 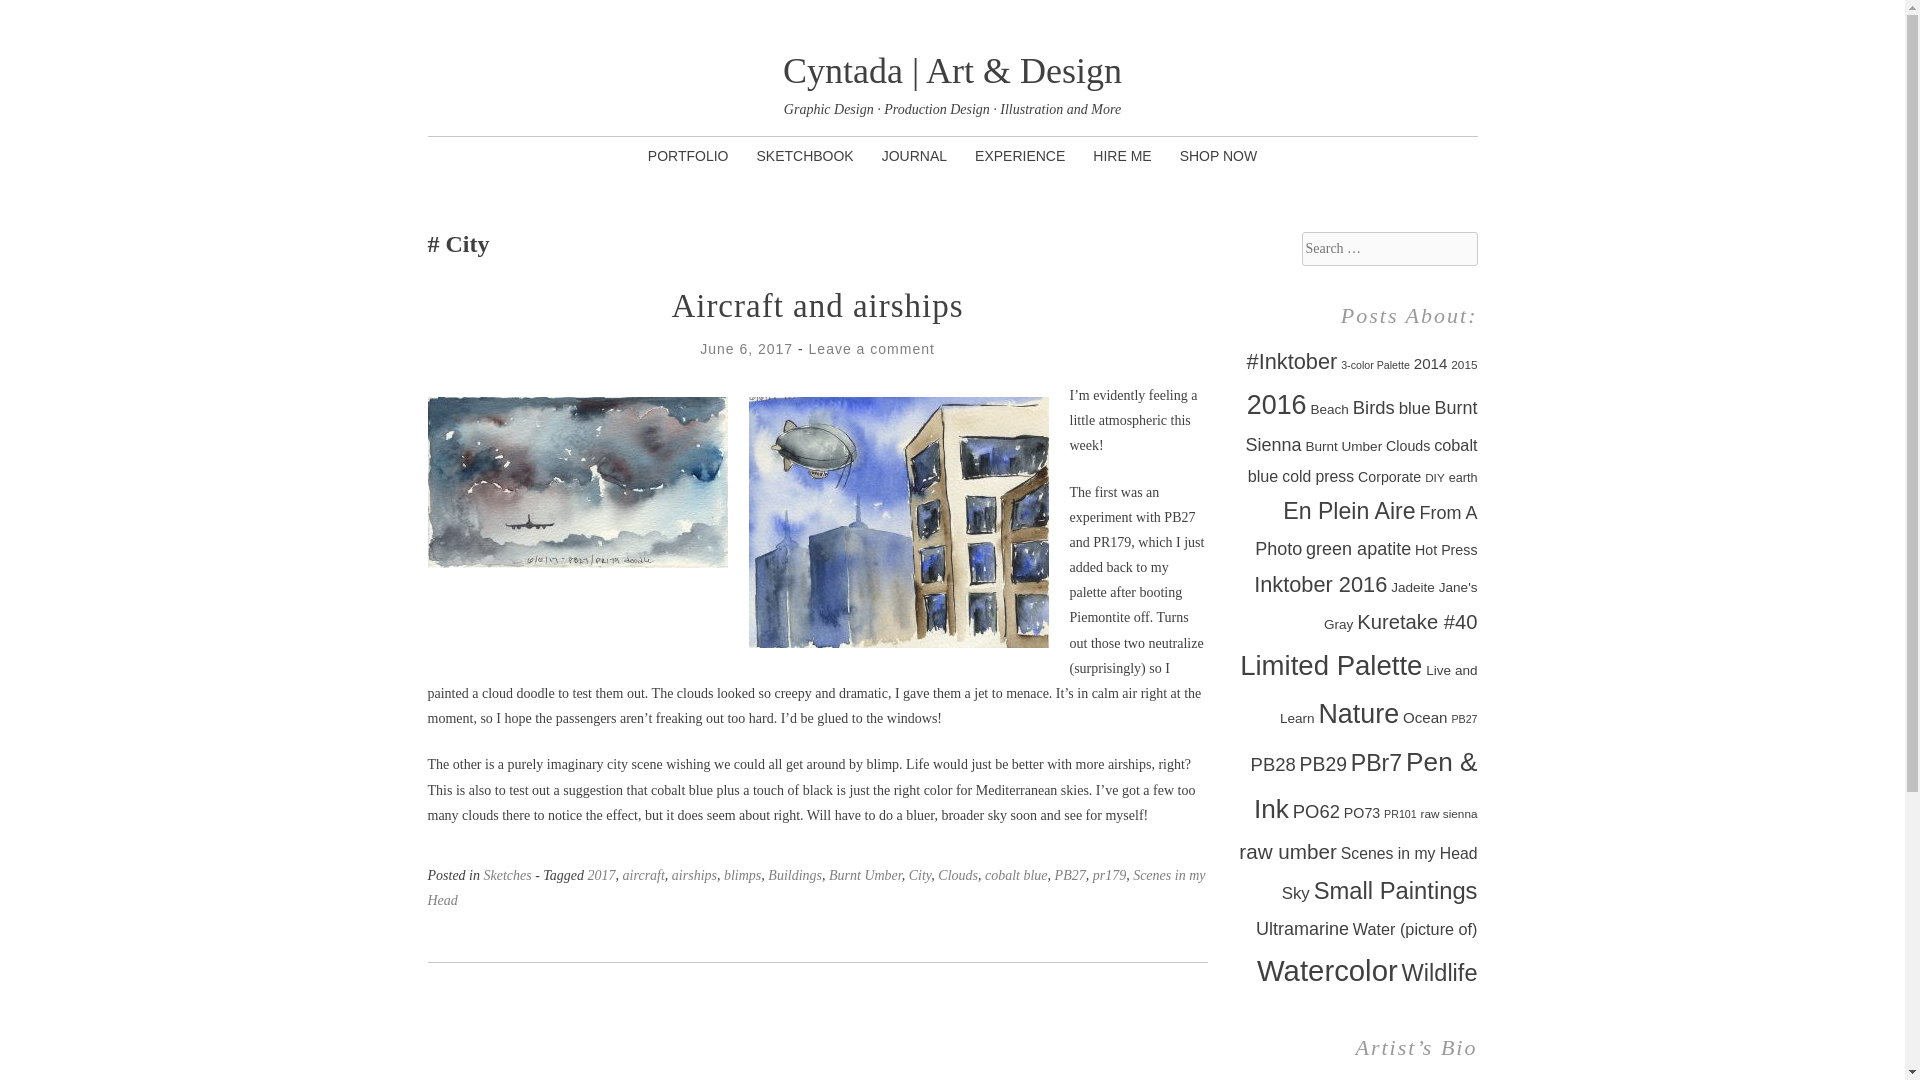 I want to click on SKETCHBOOK, so click(x=804, y=156).